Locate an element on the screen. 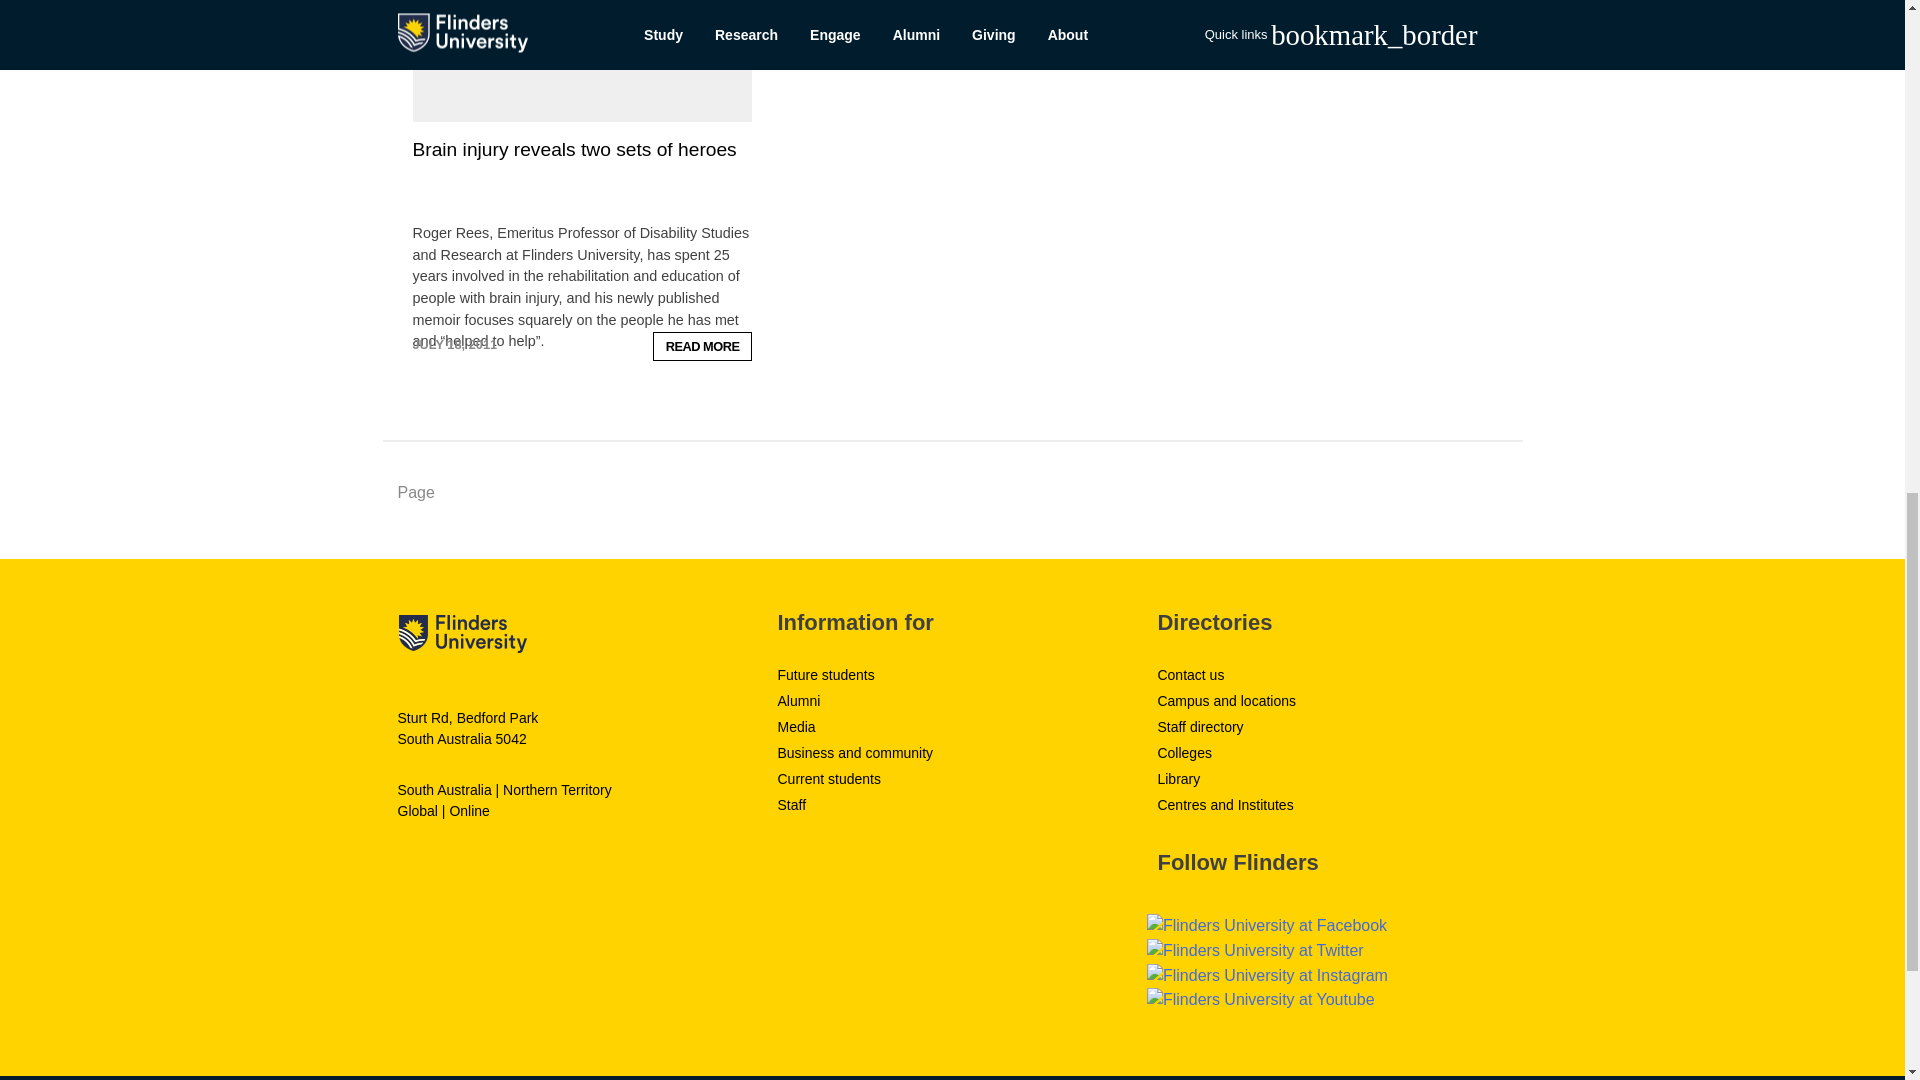 This screenshot has height=1080, width=1920. Staff directory is located at coordinates (1200, 727).